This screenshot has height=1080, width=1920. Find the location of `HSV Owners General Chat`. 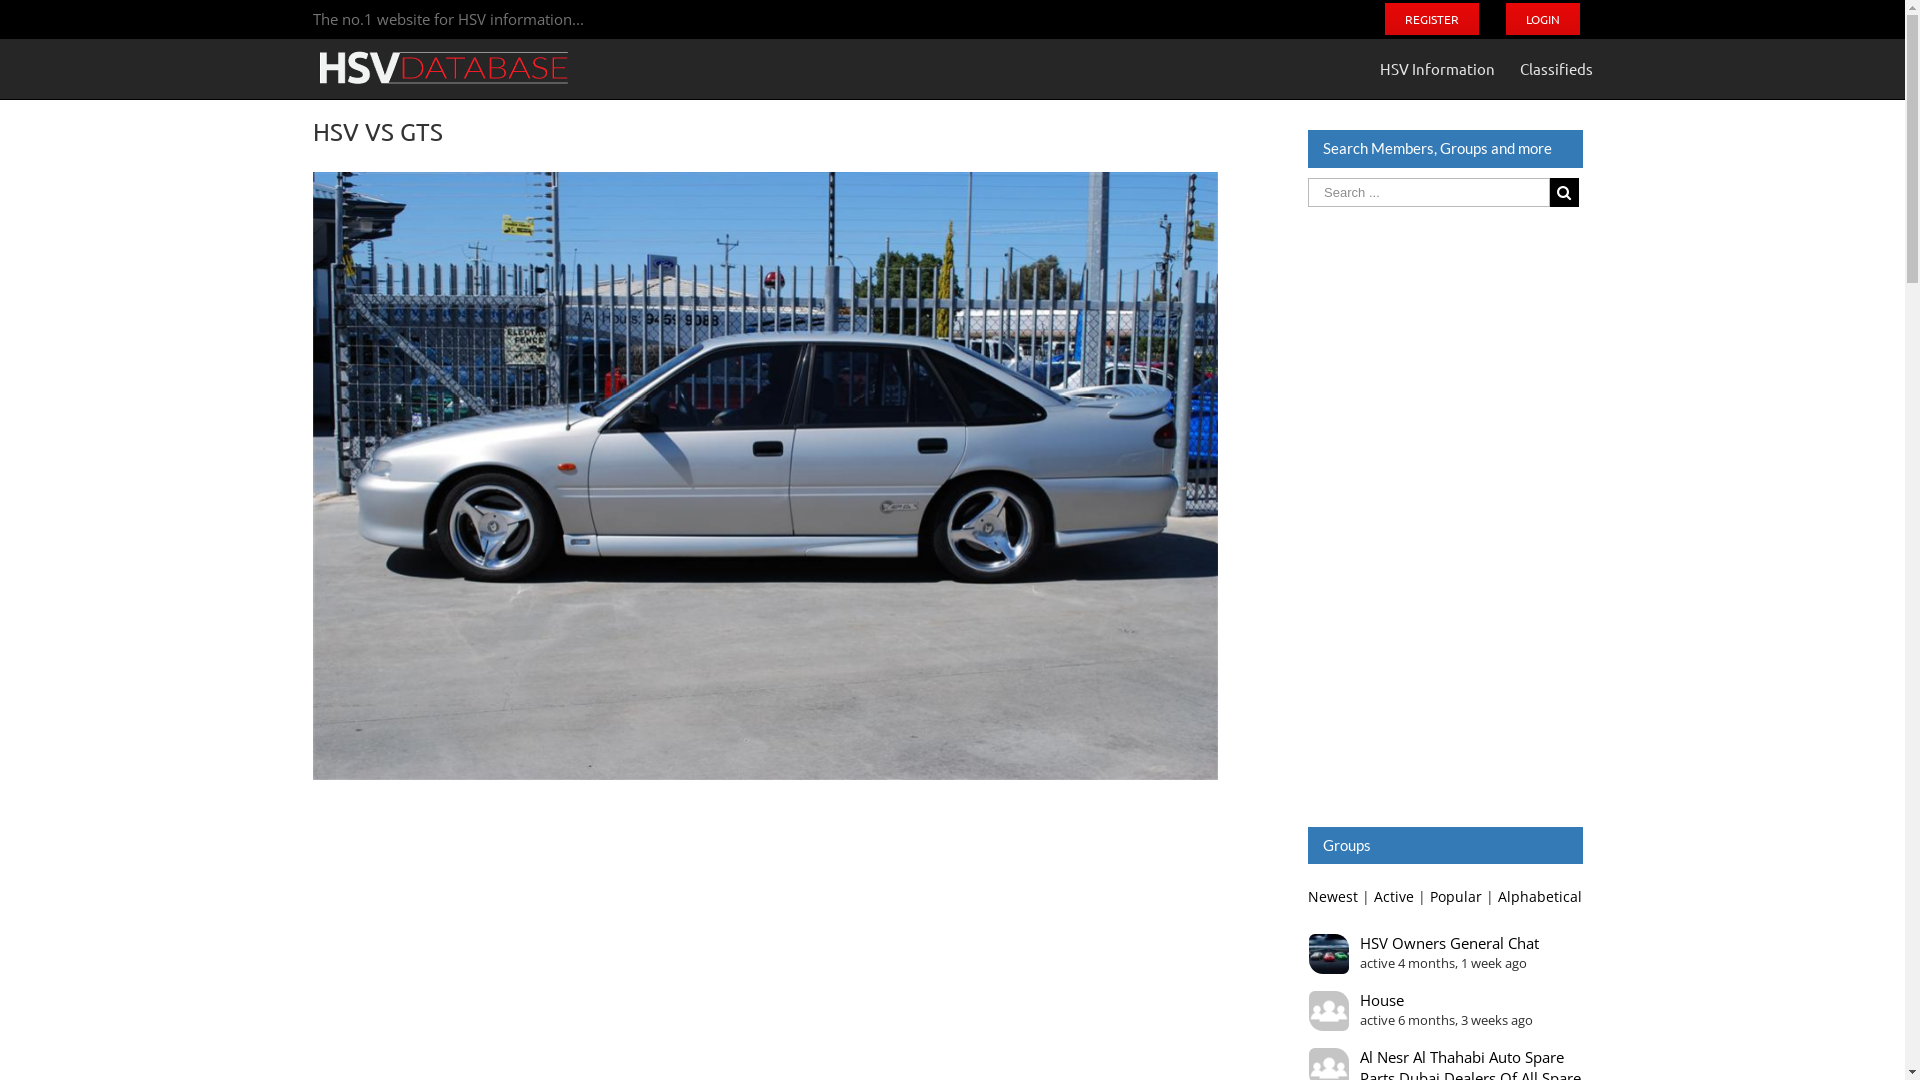

HSV Owners General Chat is located at coordinates (1445, 944).